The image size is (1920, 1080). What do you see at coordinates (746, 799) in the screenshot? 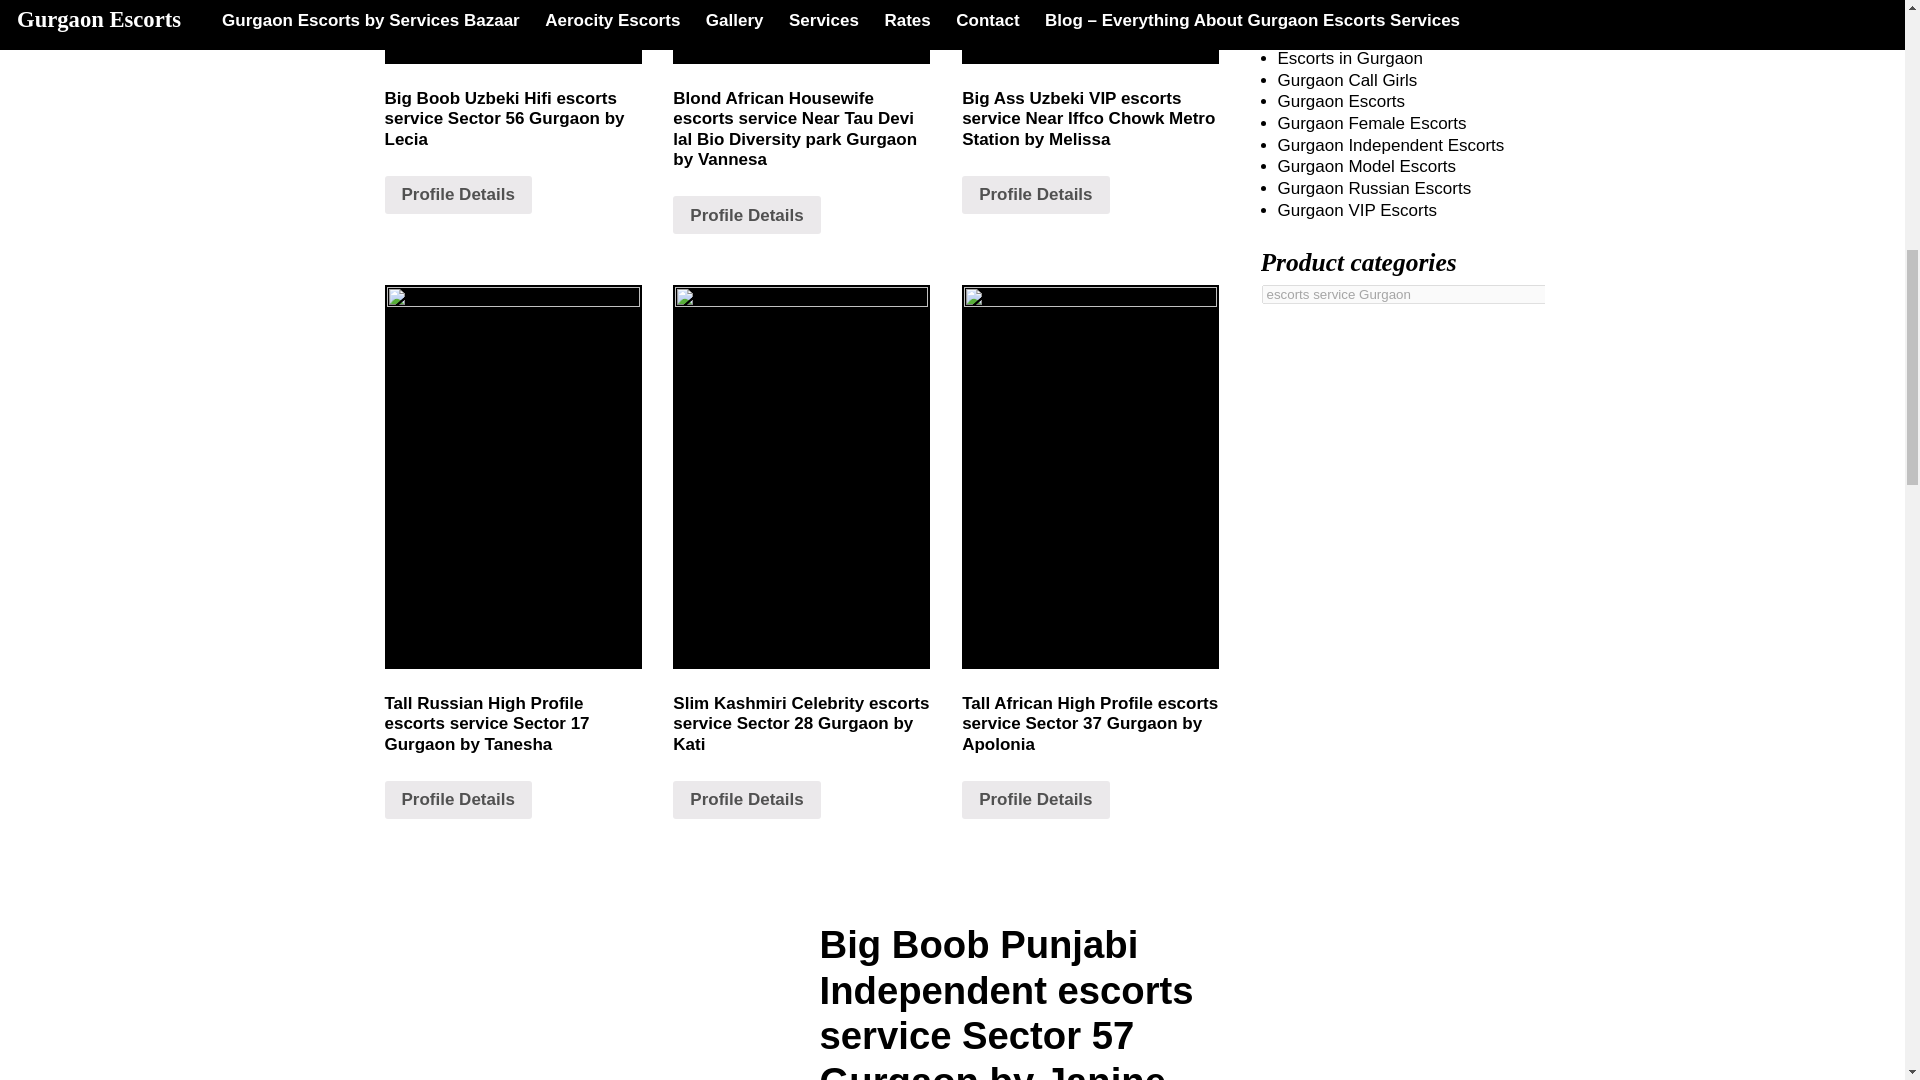
I see `Profile Details` at bounding box center [746, 799].